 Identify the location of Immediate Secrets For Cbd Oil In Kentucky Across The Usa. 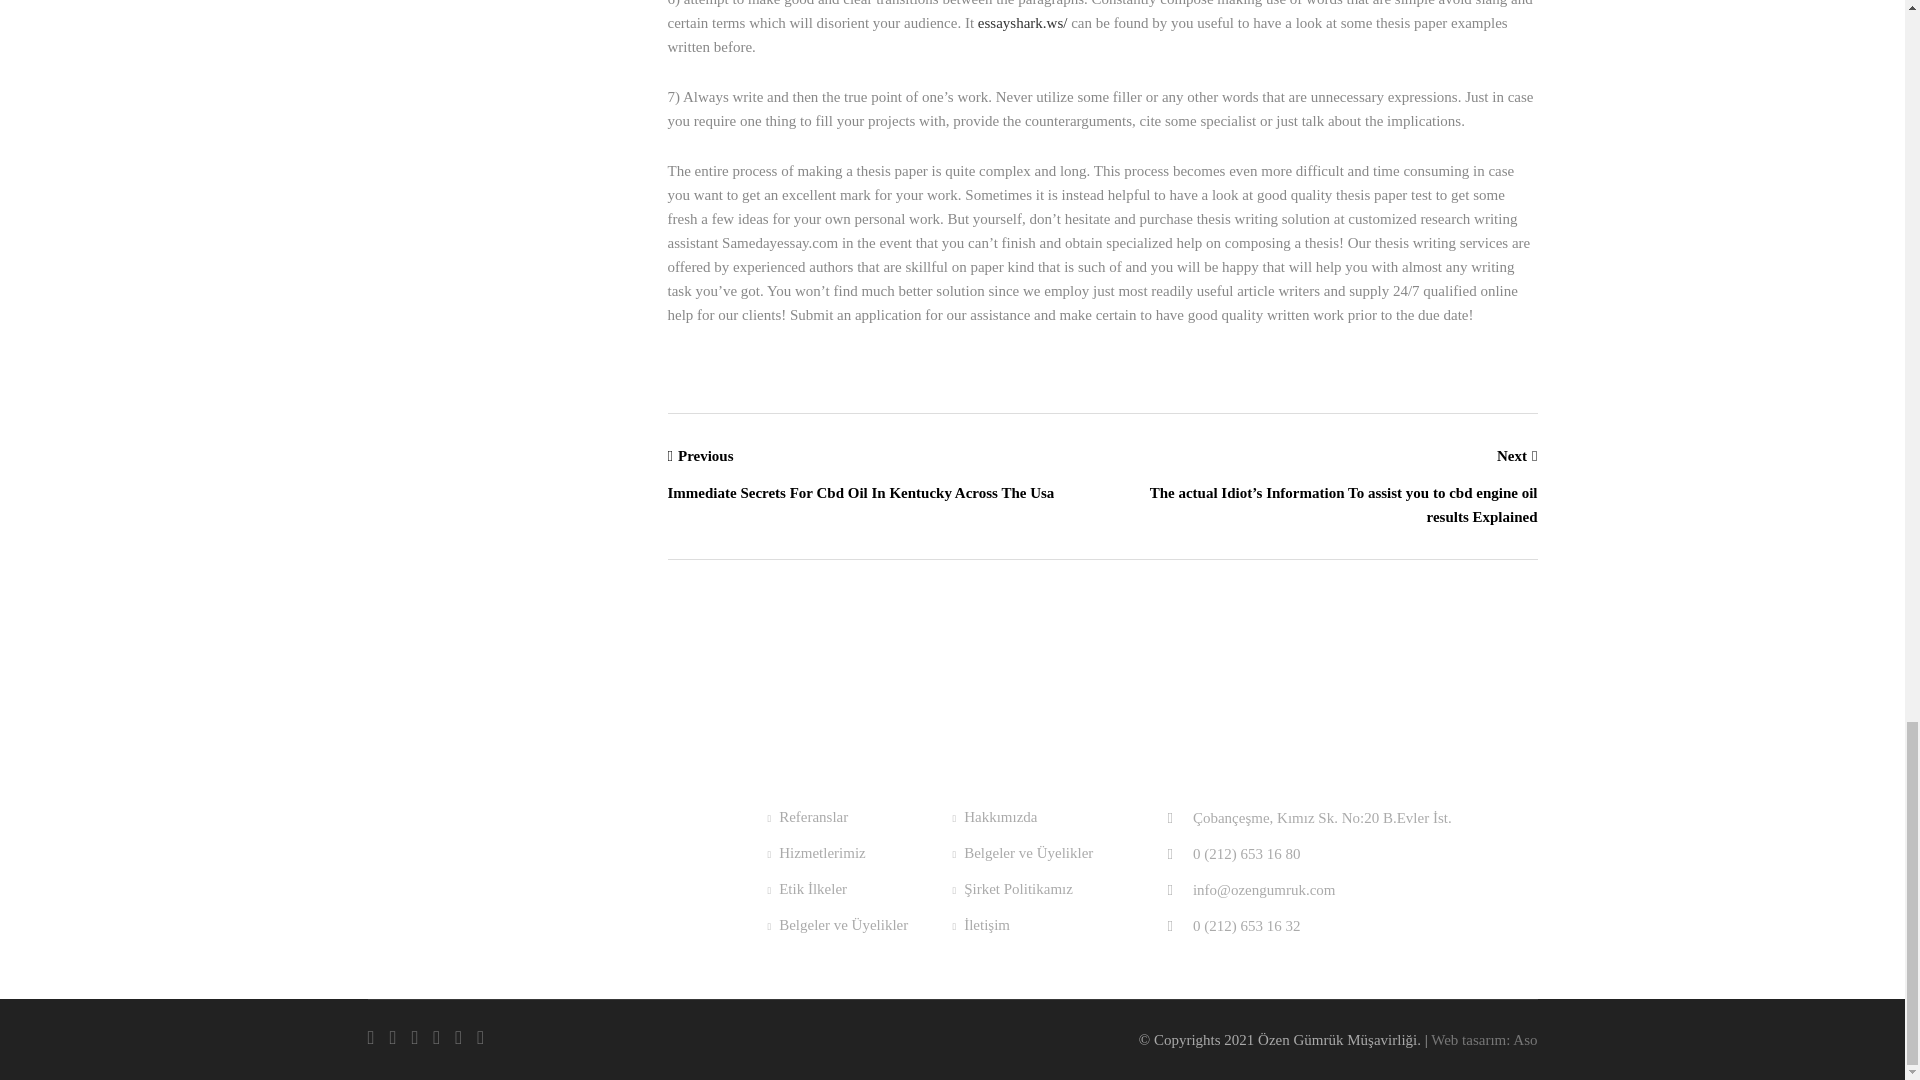
(878, 492).